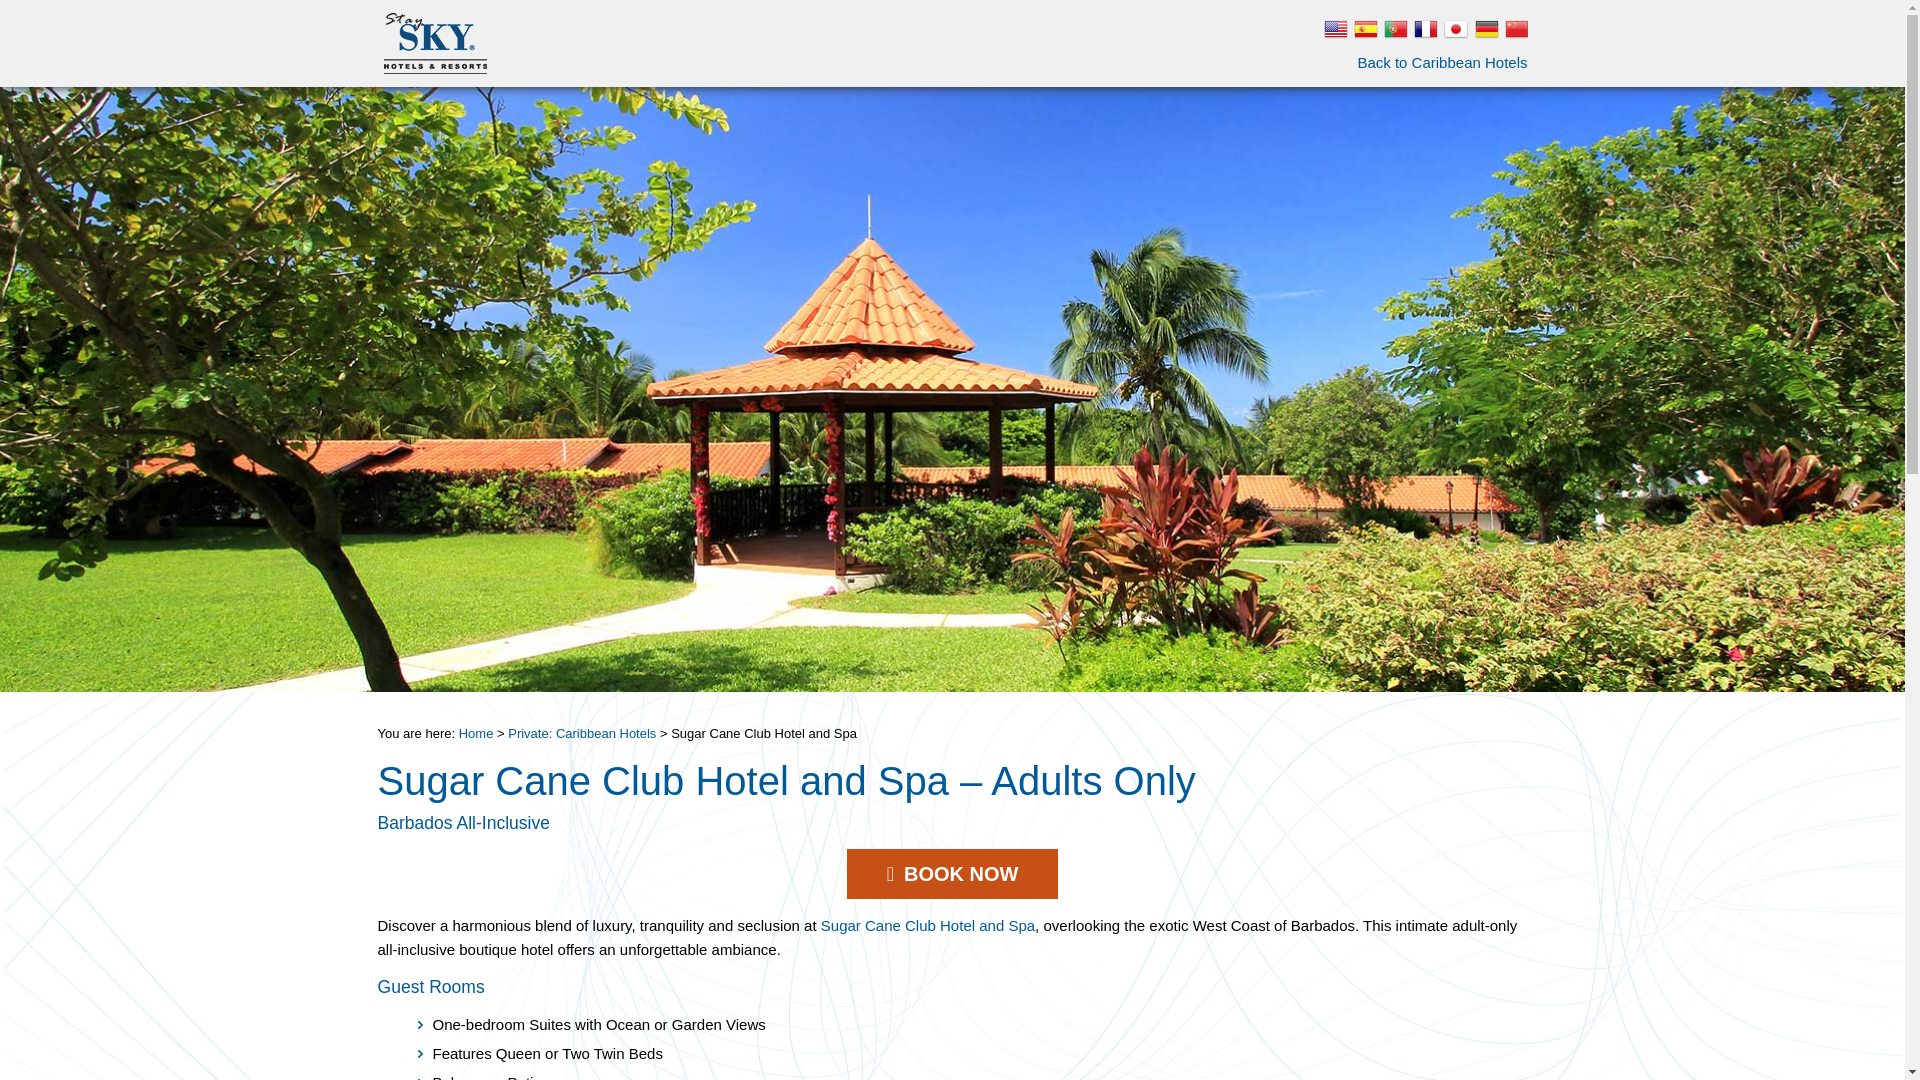  What do you see at coordinates (952, 873) in the screenshot?
I see `Sugar Cane Club Hotel and Spa` at bounding box center [952, 873].